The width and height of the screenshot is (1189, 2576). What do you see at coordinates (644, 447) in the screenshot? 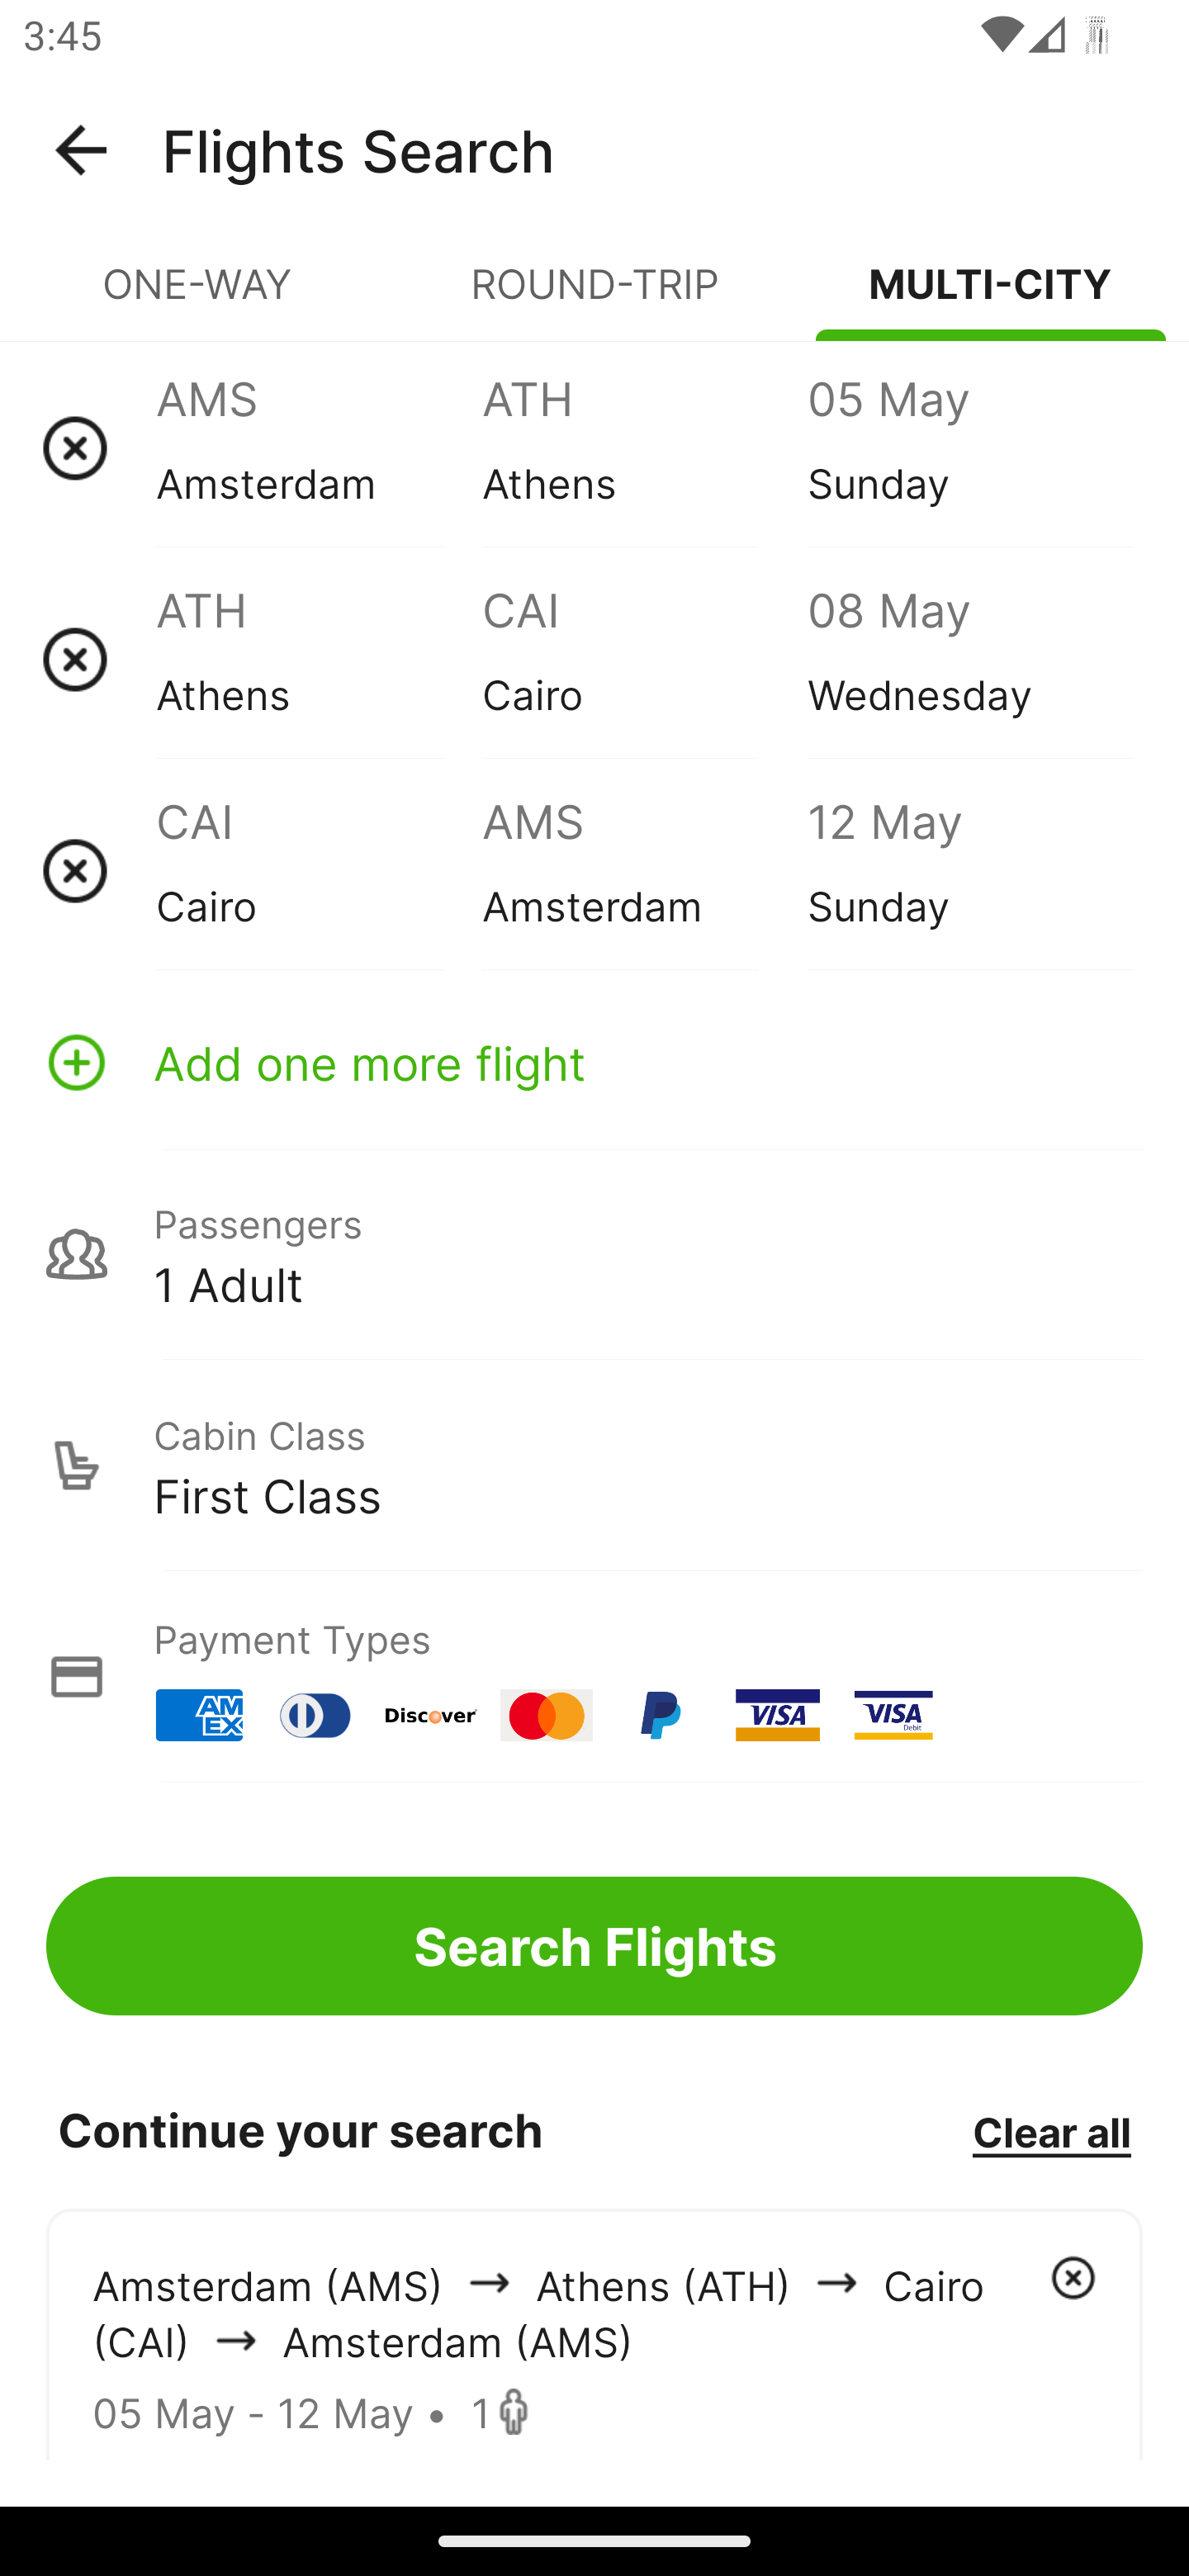
I see `ATH Athens` at bounding box center [644, 447].